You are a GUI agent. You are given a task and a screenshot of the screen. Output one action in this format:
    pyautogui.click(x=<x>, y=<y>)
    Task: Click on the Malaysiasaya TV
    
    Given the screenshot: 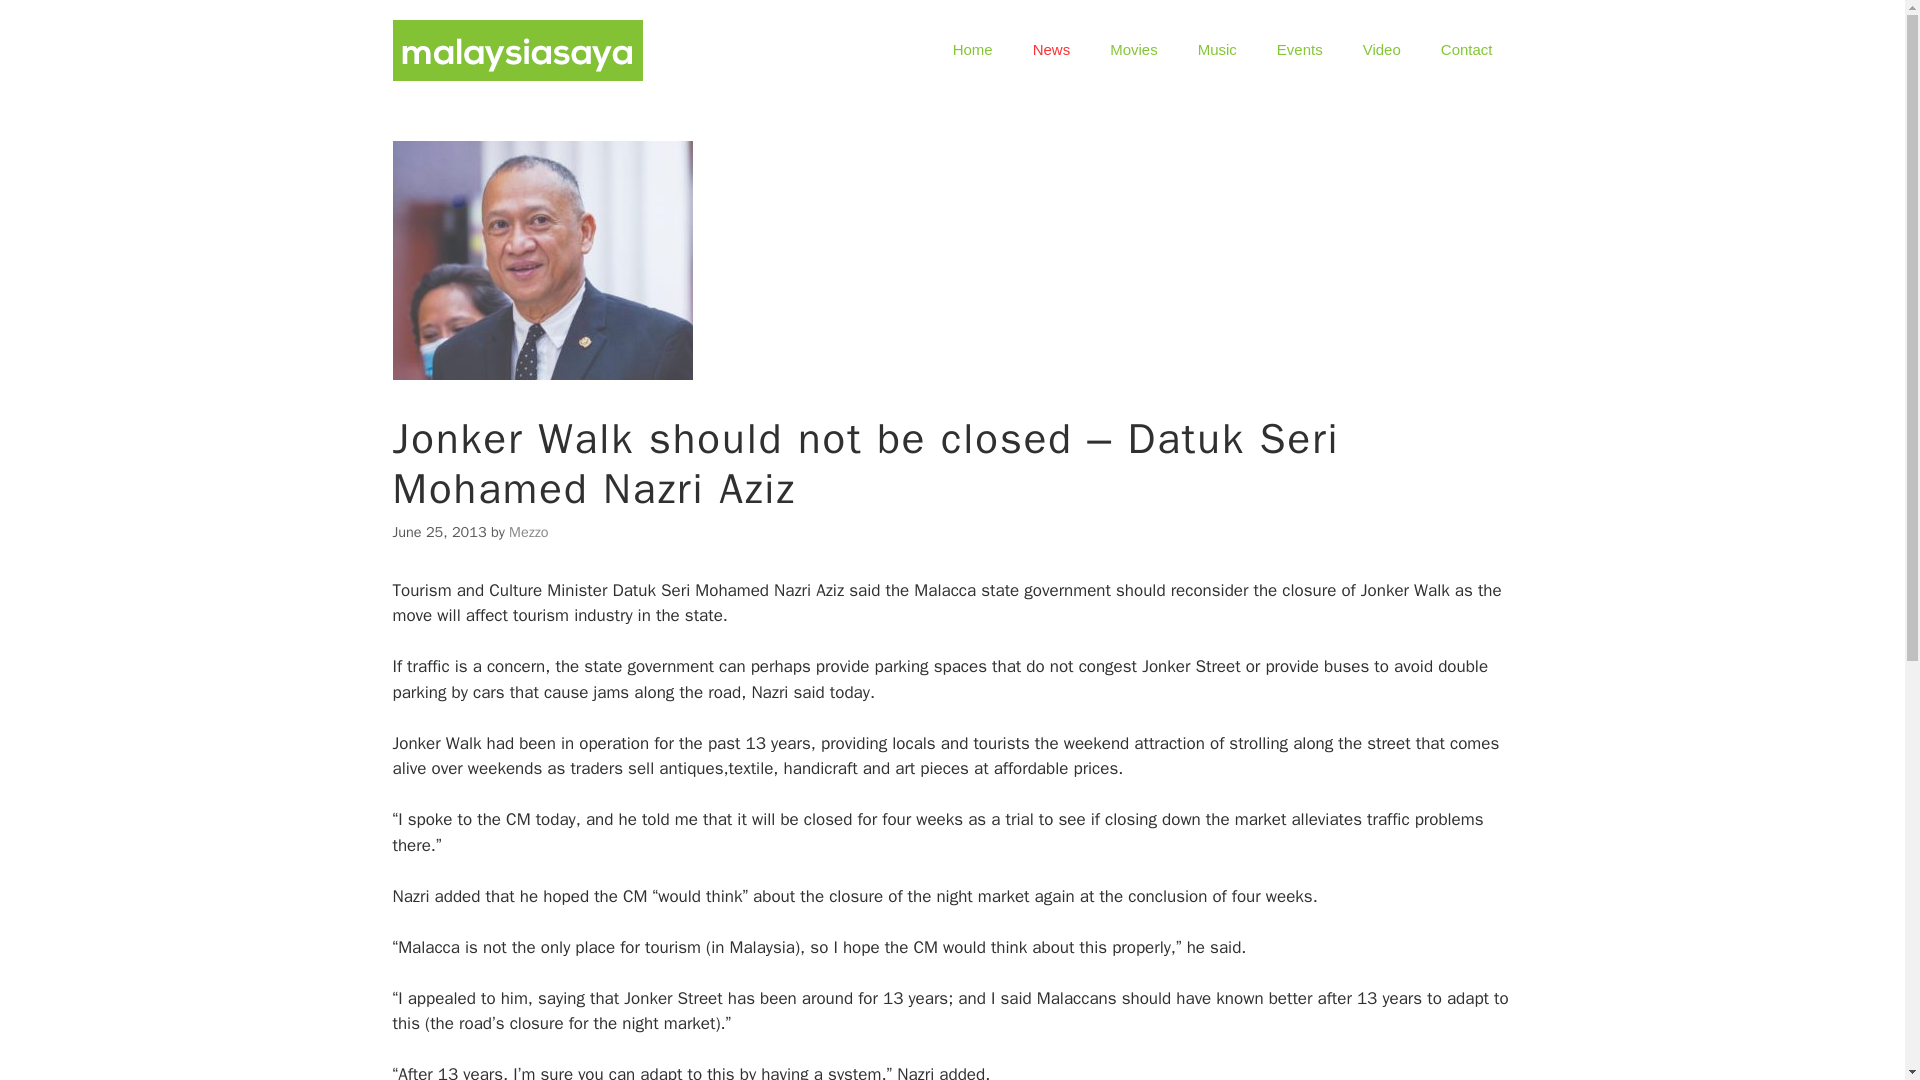 What is the action you would take?
    pyautogui.click(x=1381, y=50)
    